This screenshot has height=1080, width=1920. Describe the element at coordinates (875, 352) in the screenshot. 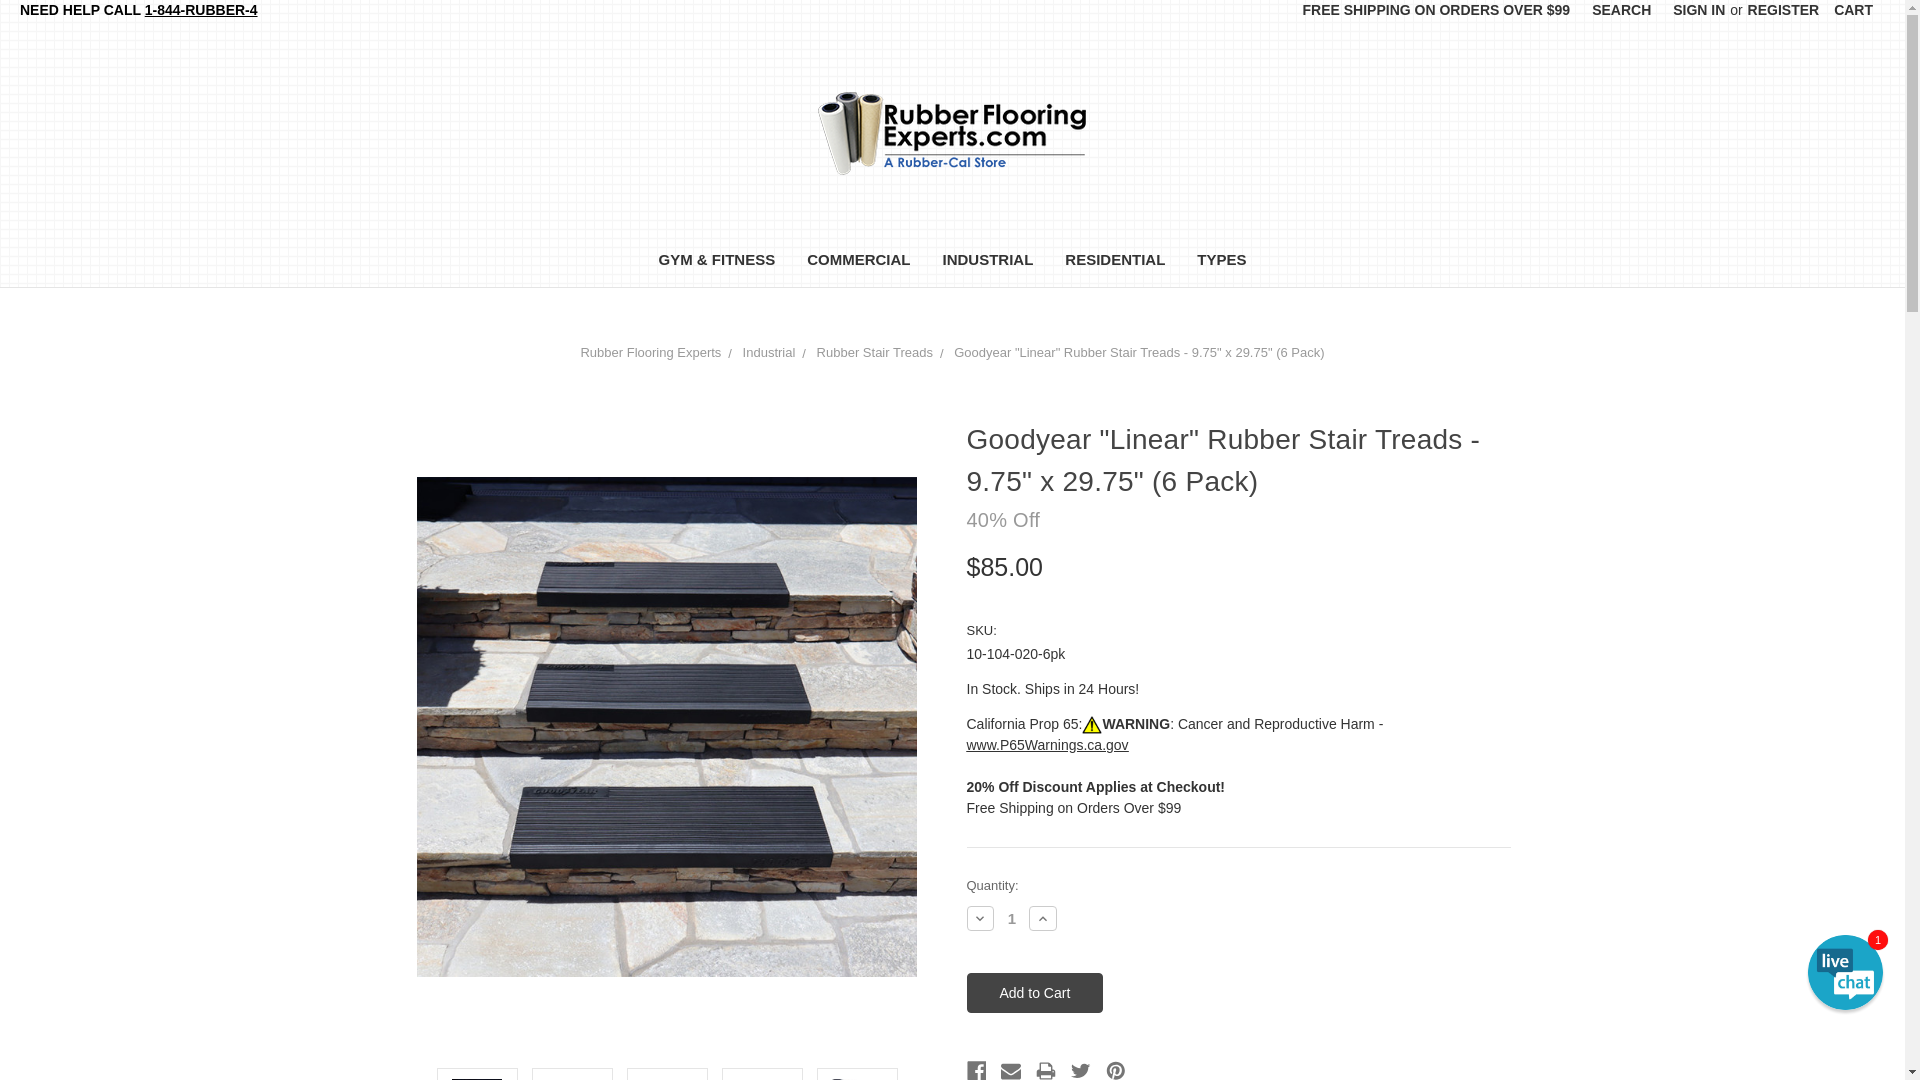

I see `Rubber Stair Treads` at that location.